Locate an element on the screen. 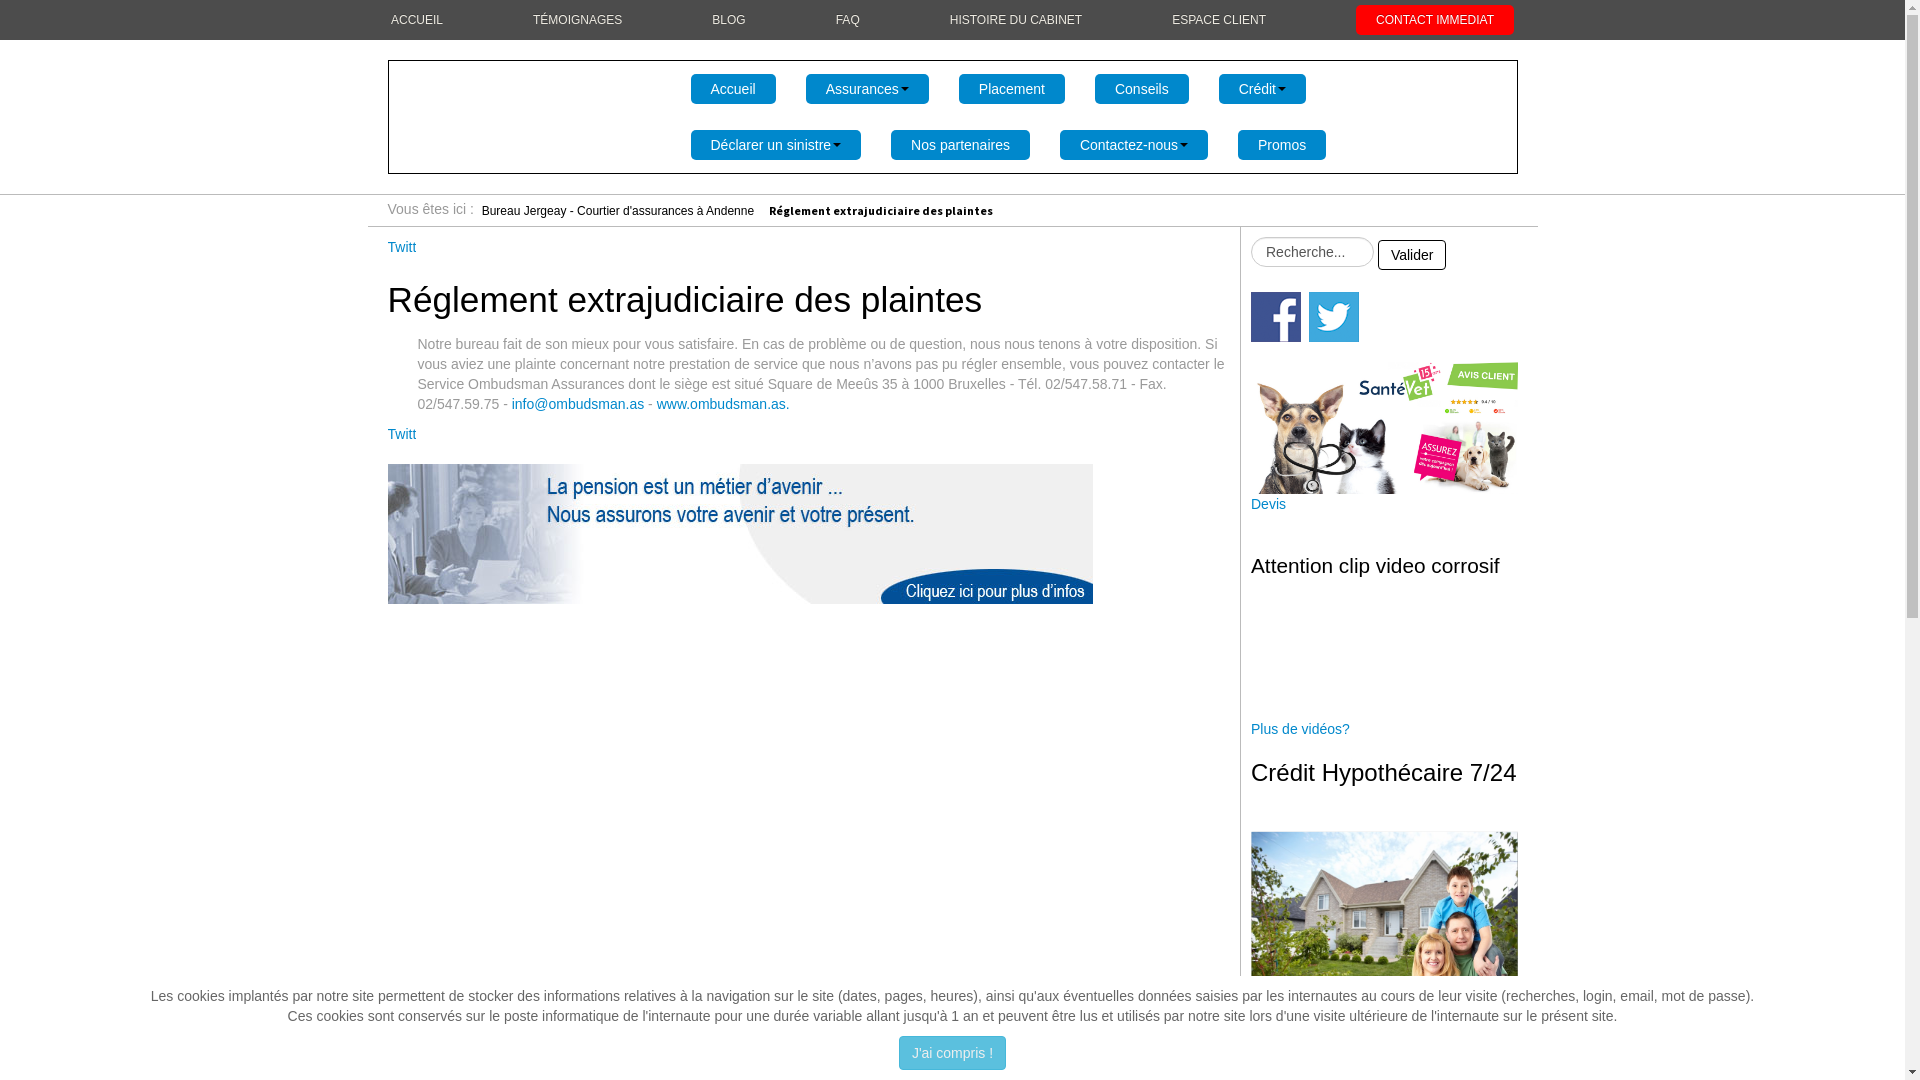 This screenshot has height=1080, width=1920. info@ombudsman.as is located at coordinates (578, 404).